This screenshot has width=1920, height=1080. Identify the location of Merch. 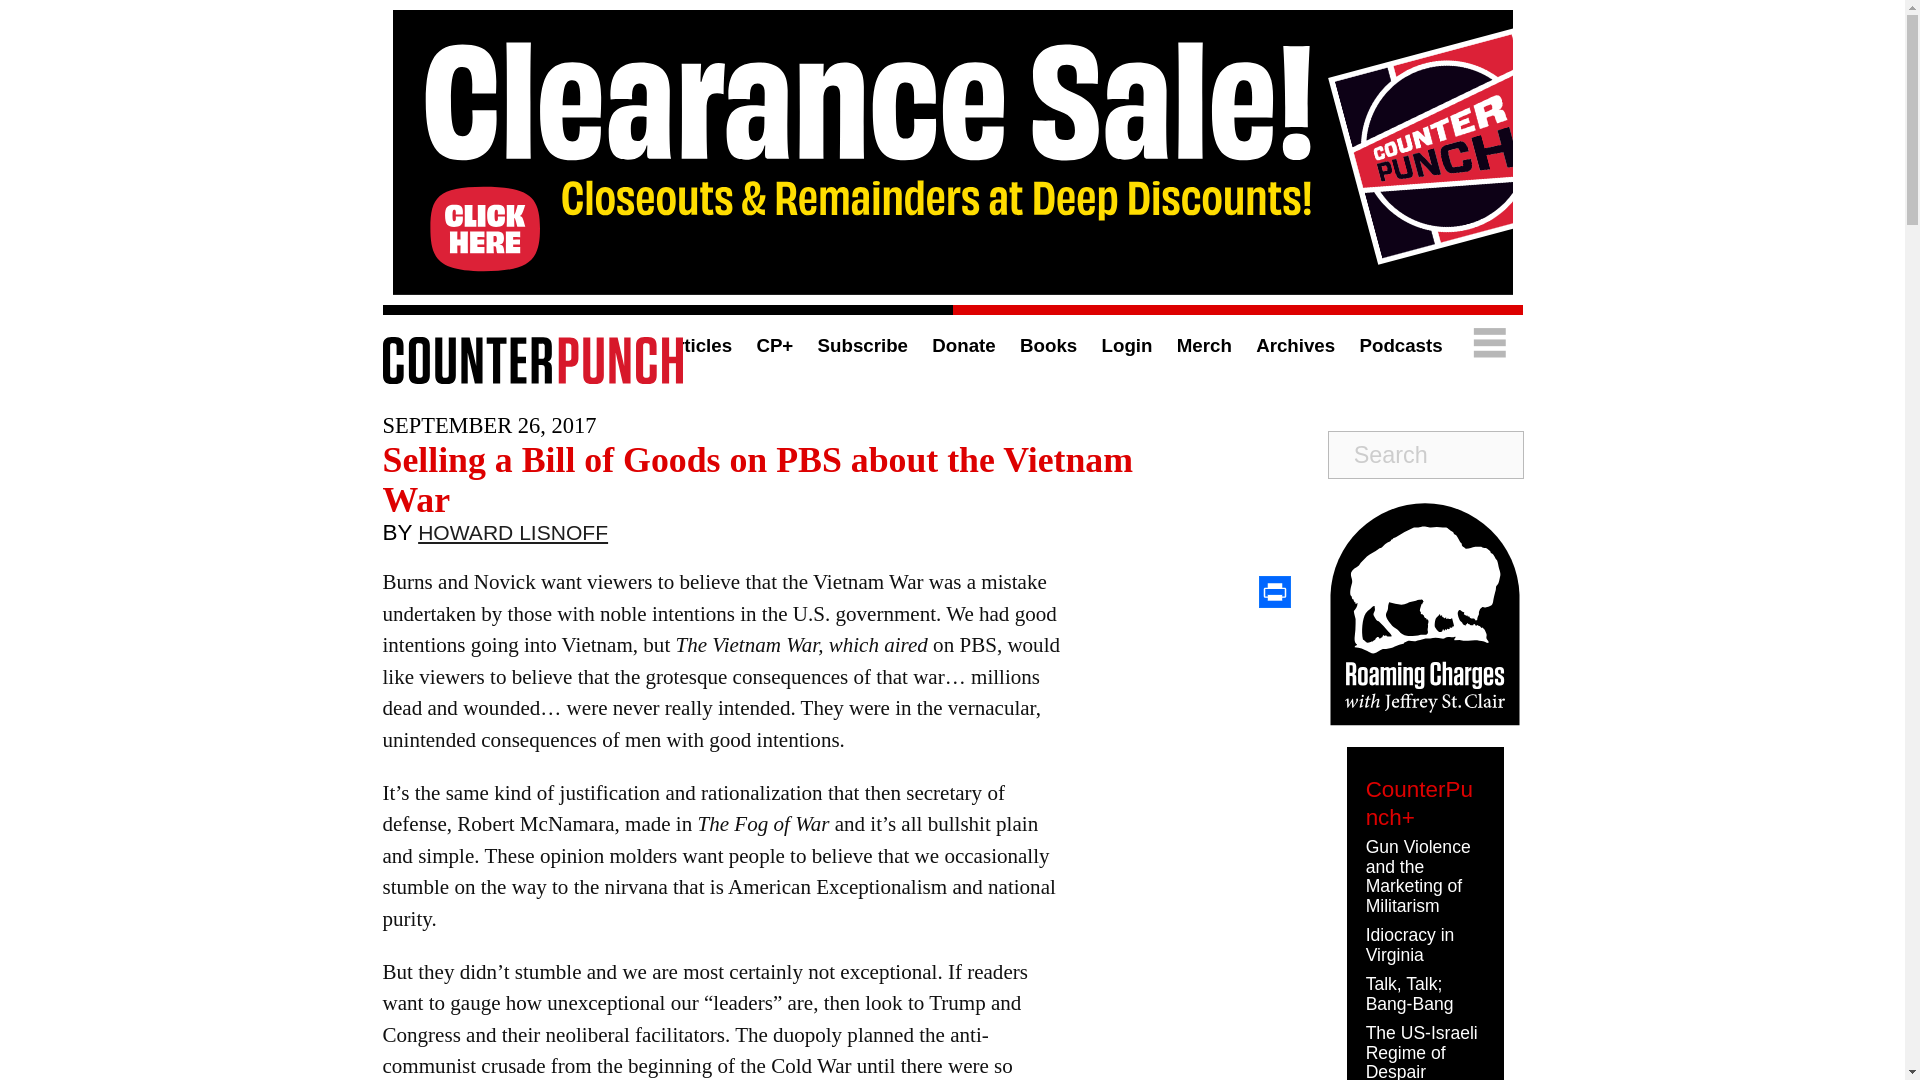
(1204, 345).